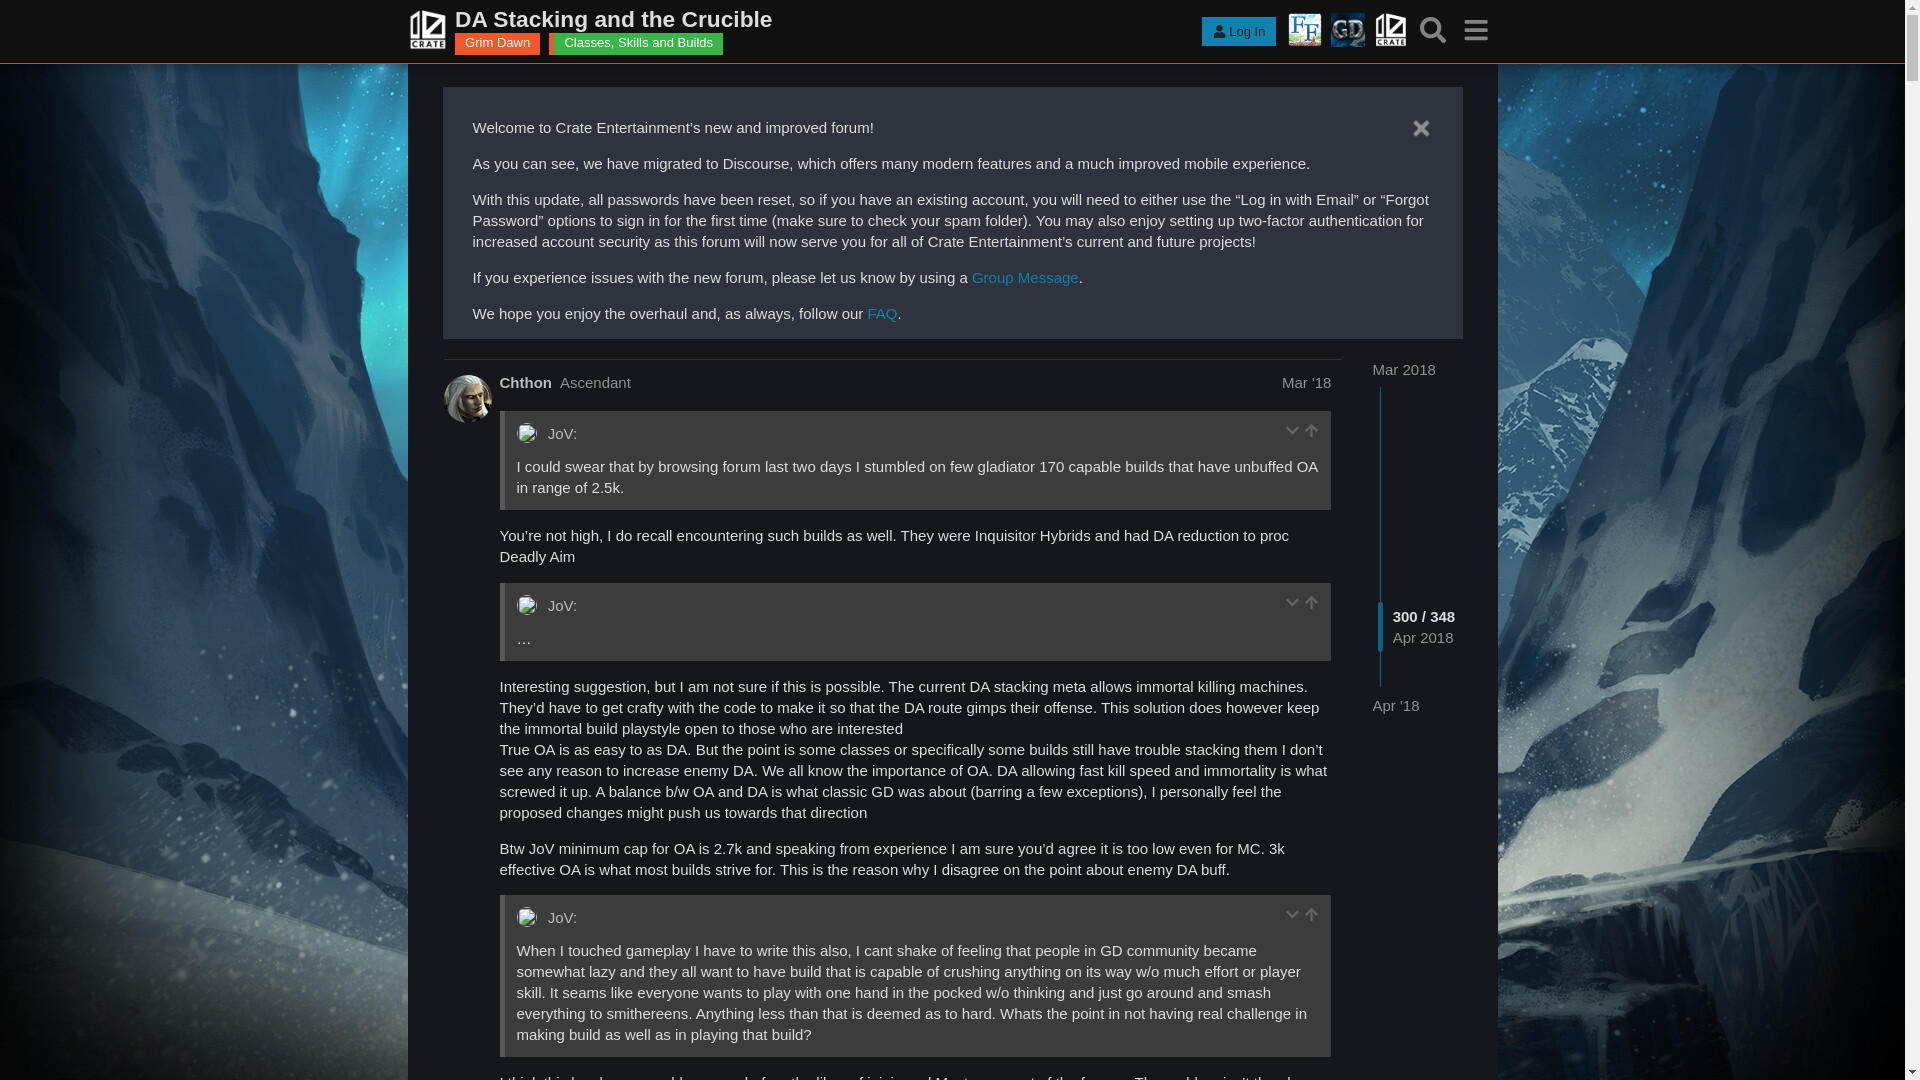  Describe the element at coordinates (1403, 369) in the screenshot. I see `Mar 2018` at that location.